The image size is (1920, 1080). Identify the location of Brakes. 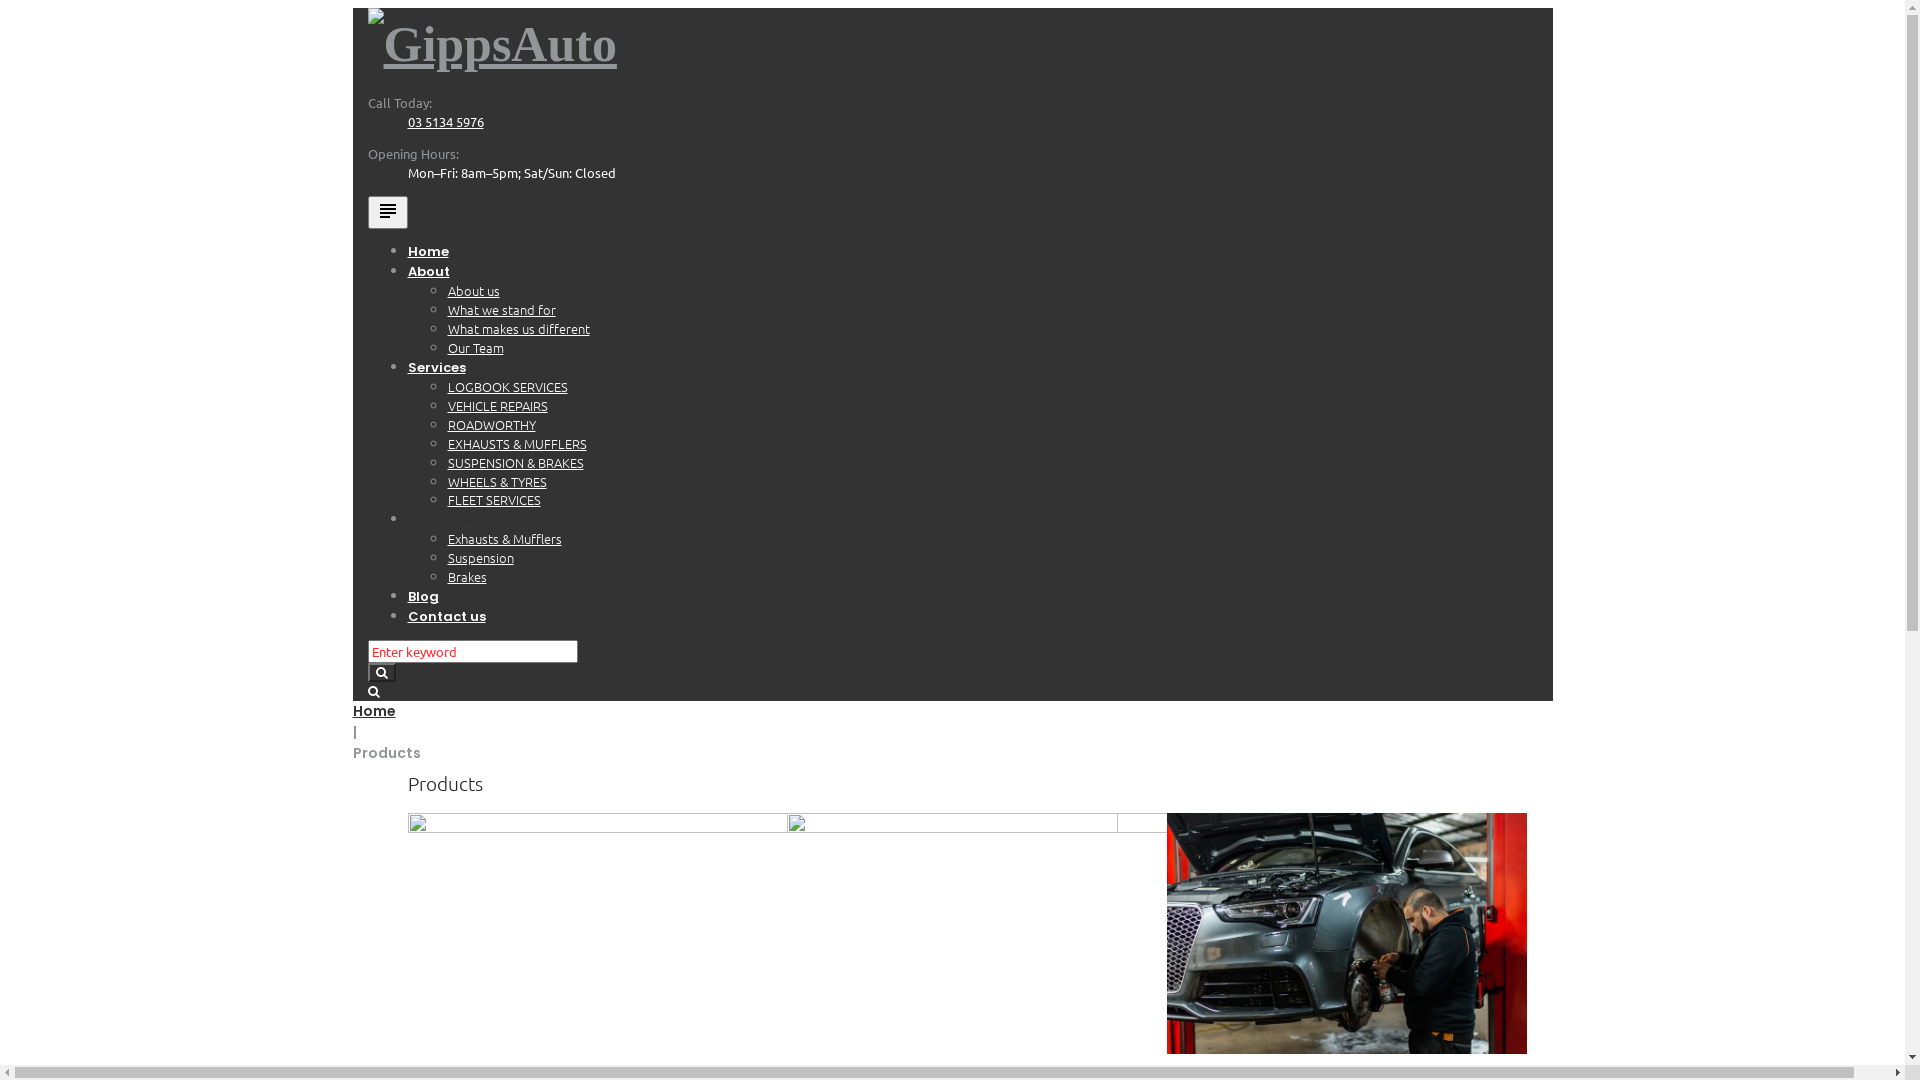
(468, 576).